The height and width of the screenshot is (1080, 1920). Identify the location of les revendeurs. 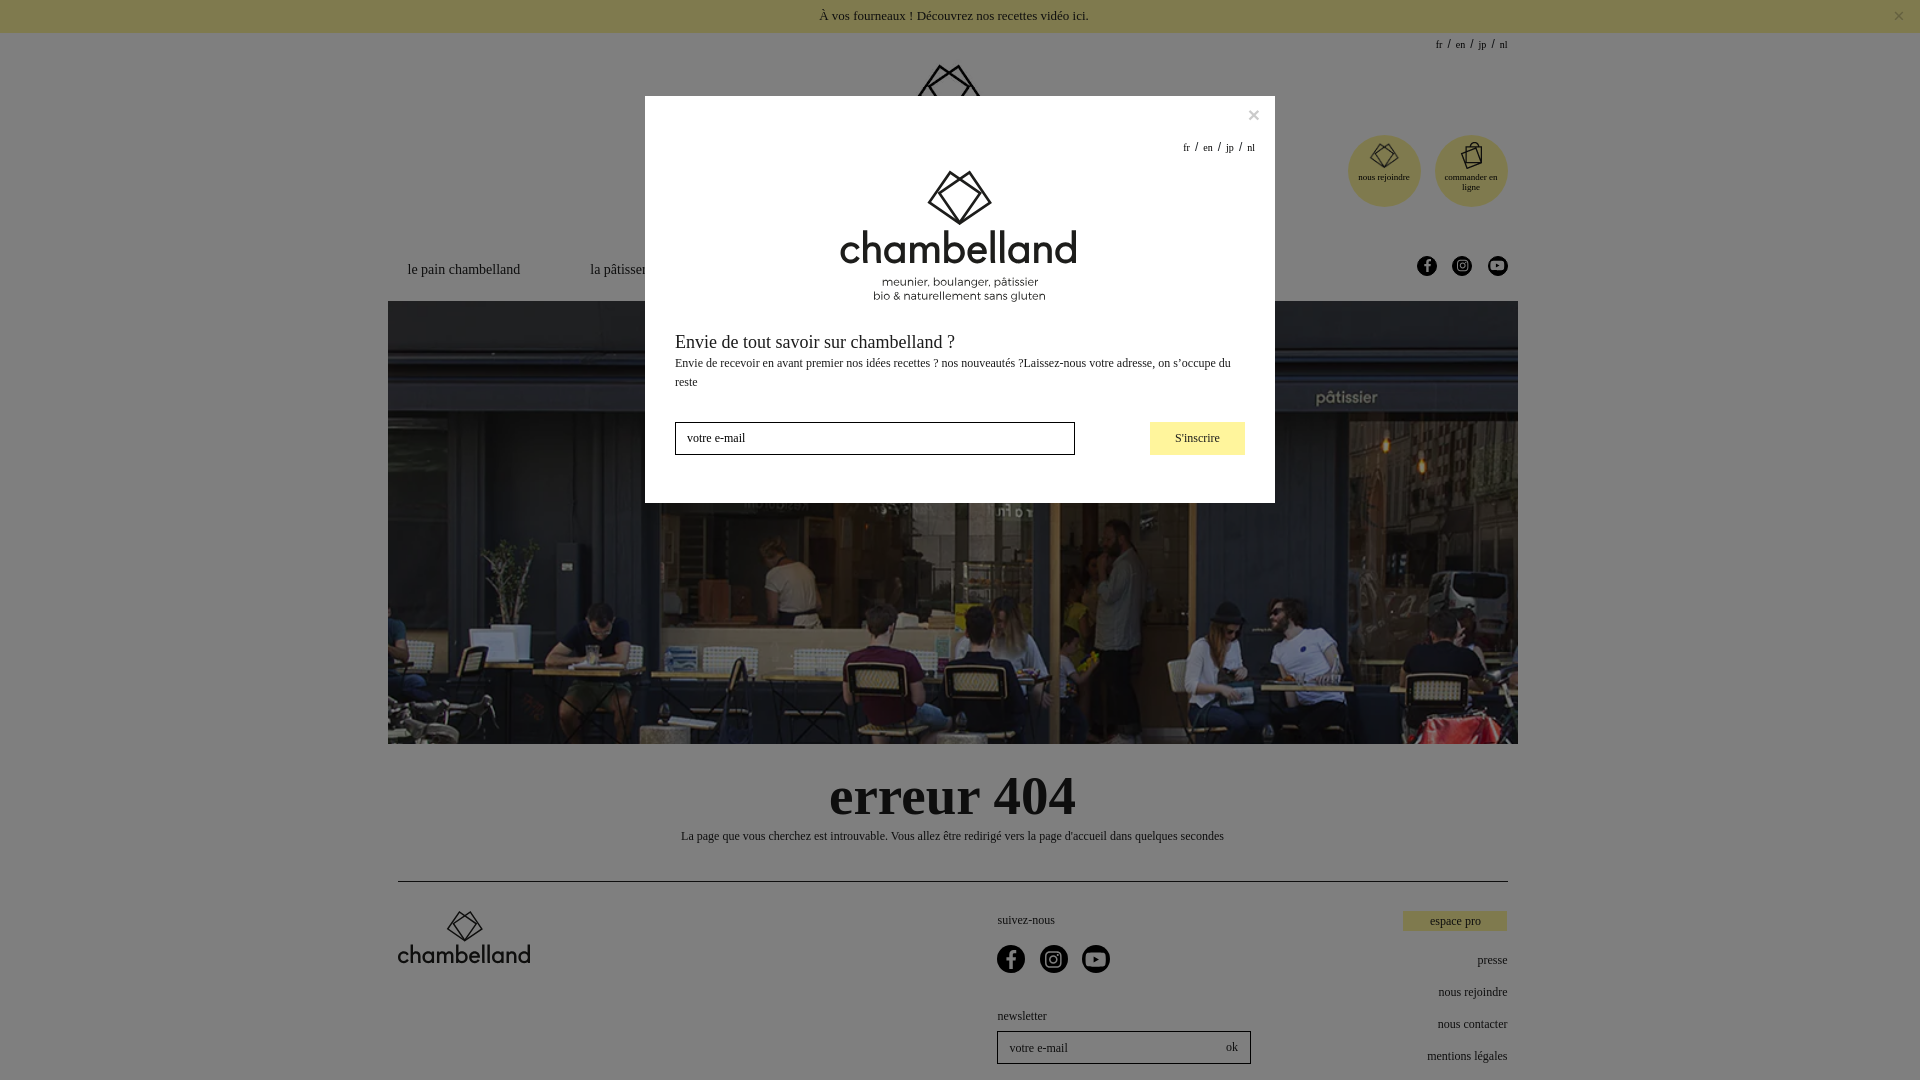
(1176, 269).